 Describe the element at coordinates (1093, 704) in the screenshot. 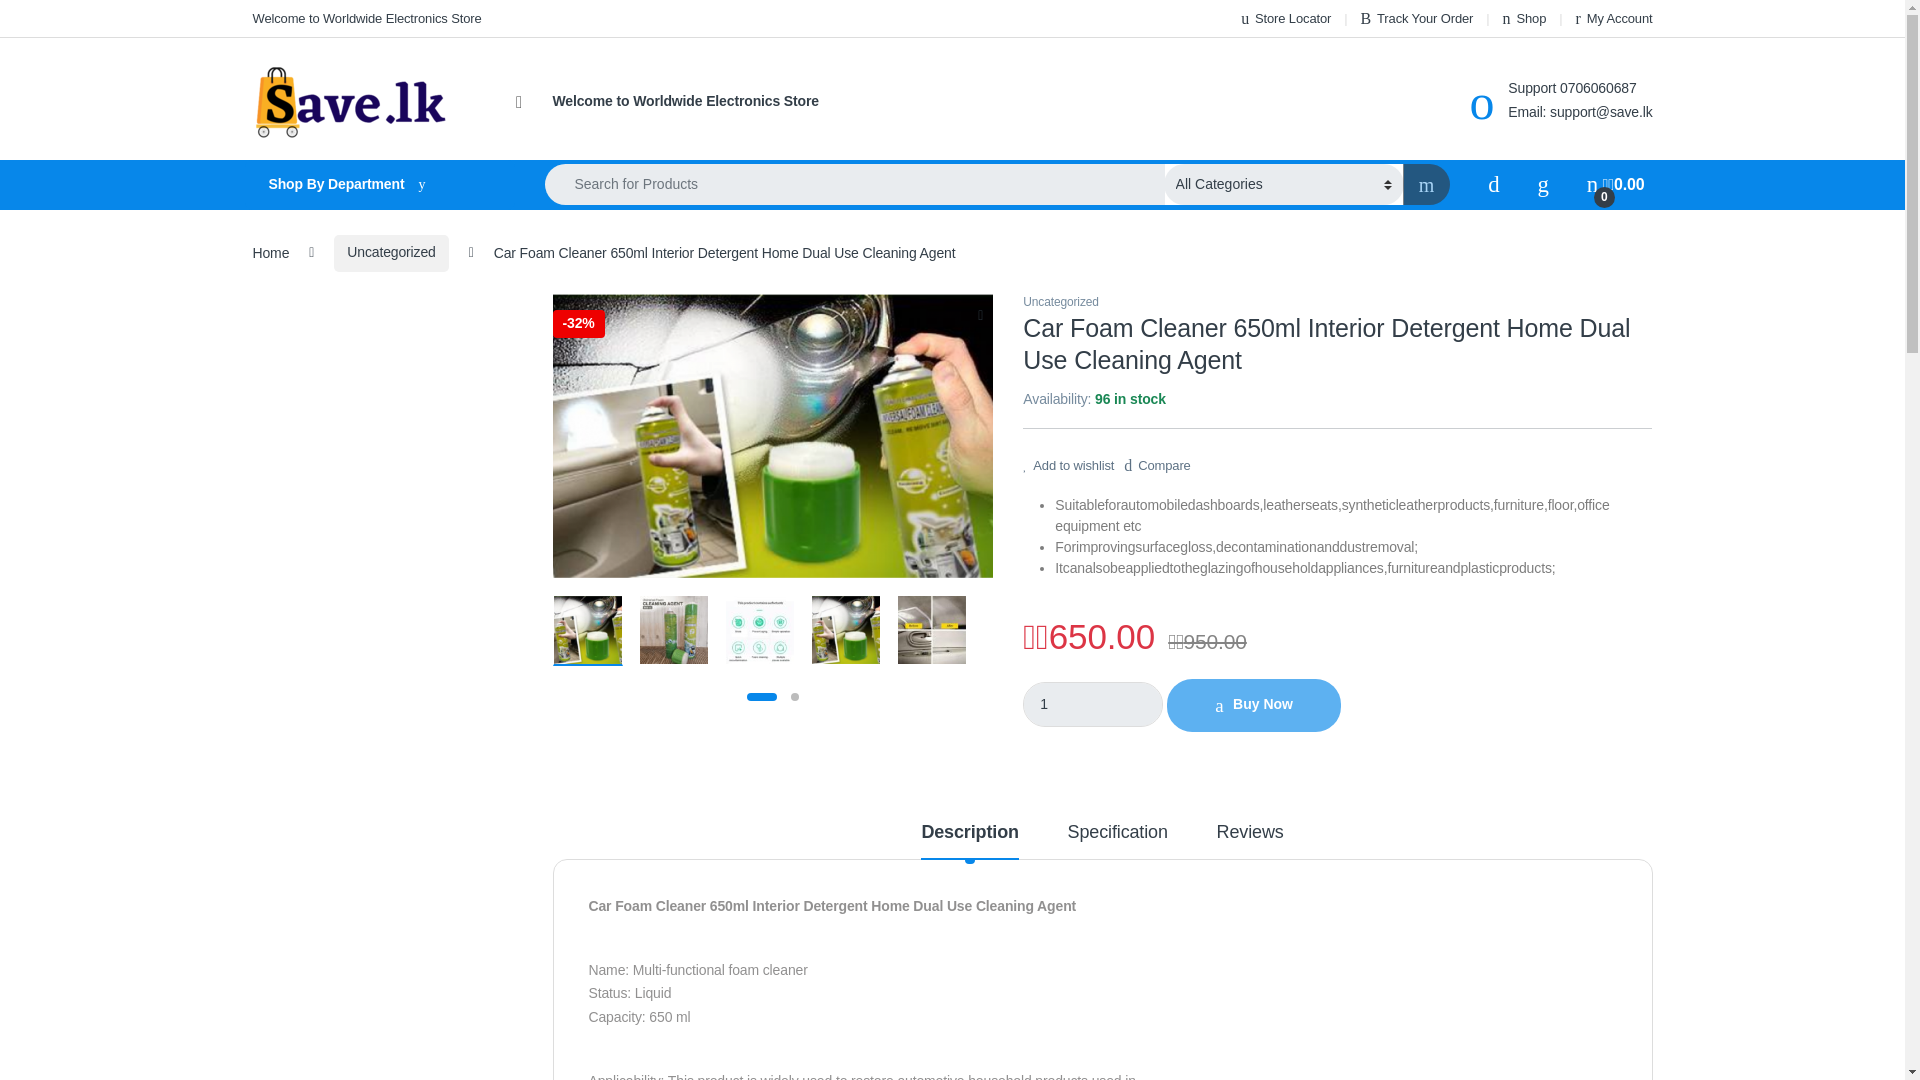

I see `1` at that location.